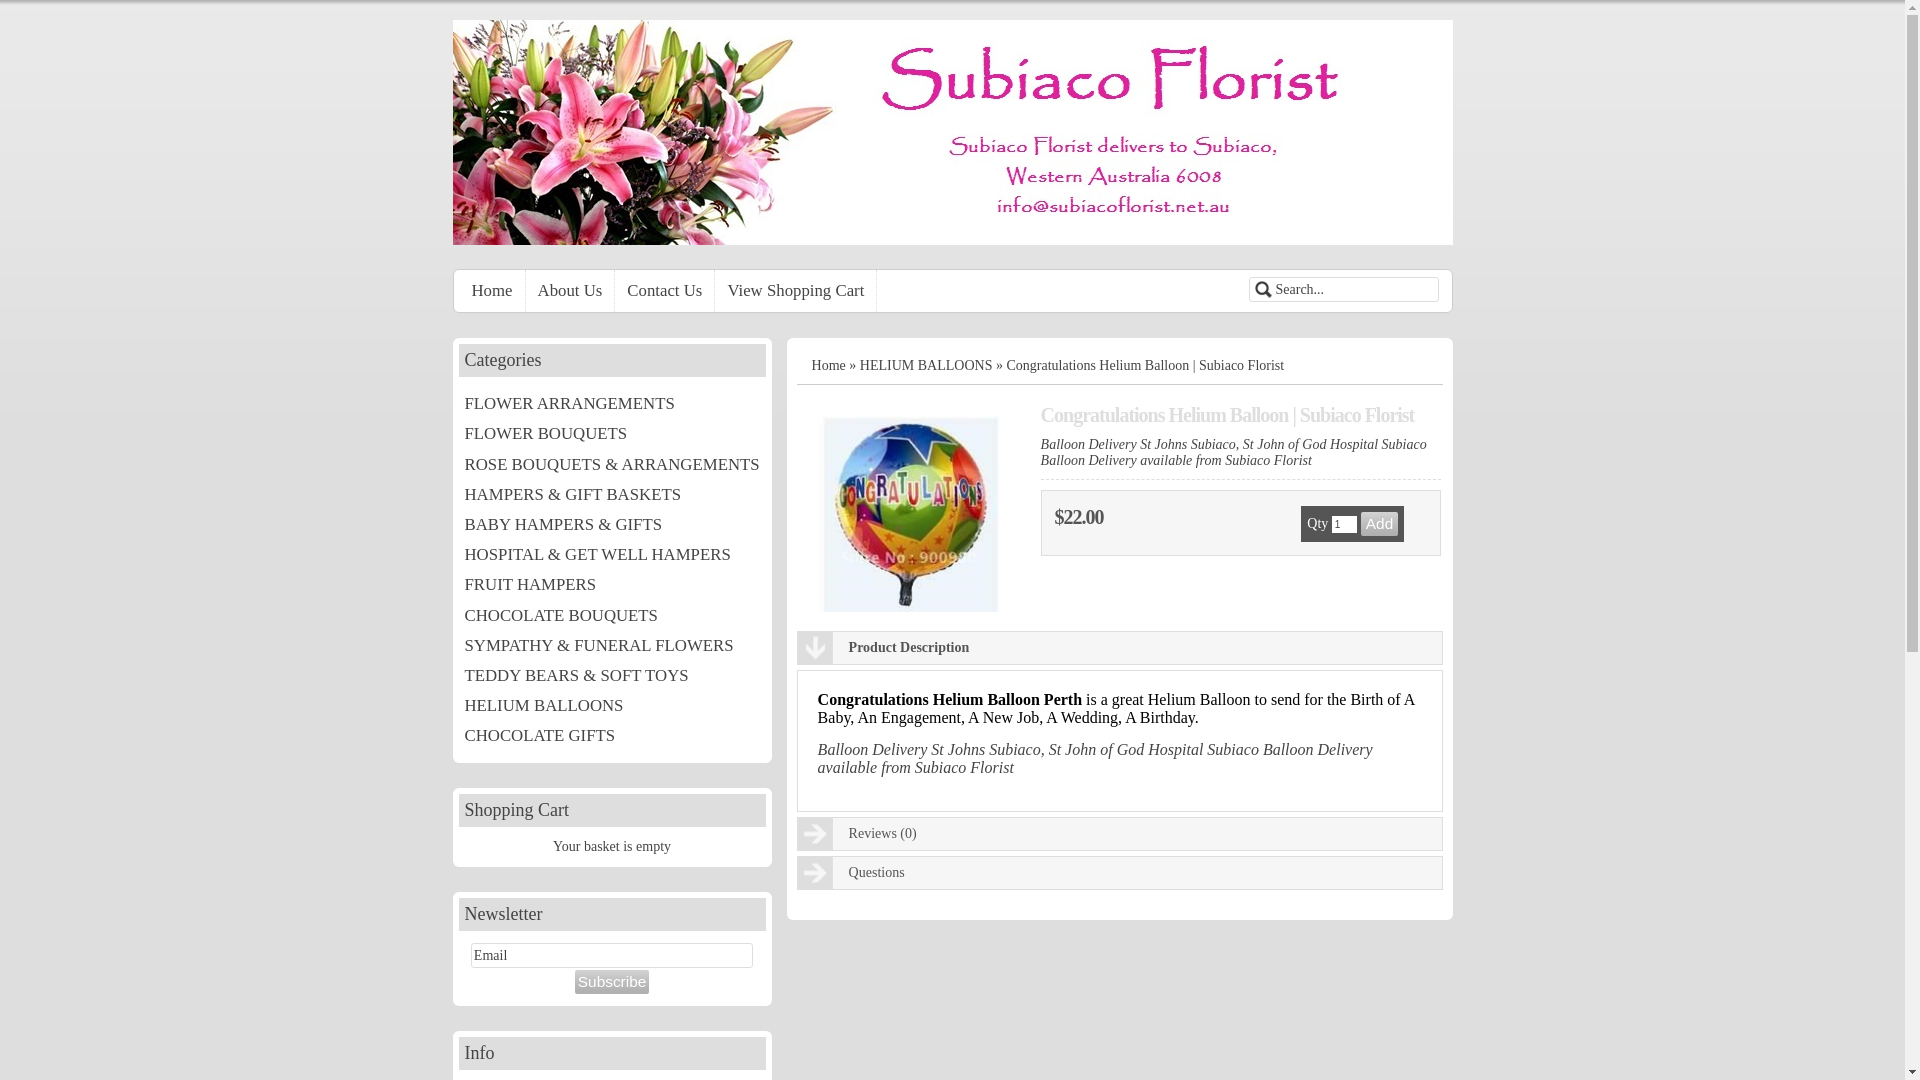 Image resolution: width=1920 pixels, height=1080 pixels. I want to click on View Shopping Cart, so click(796, 290).